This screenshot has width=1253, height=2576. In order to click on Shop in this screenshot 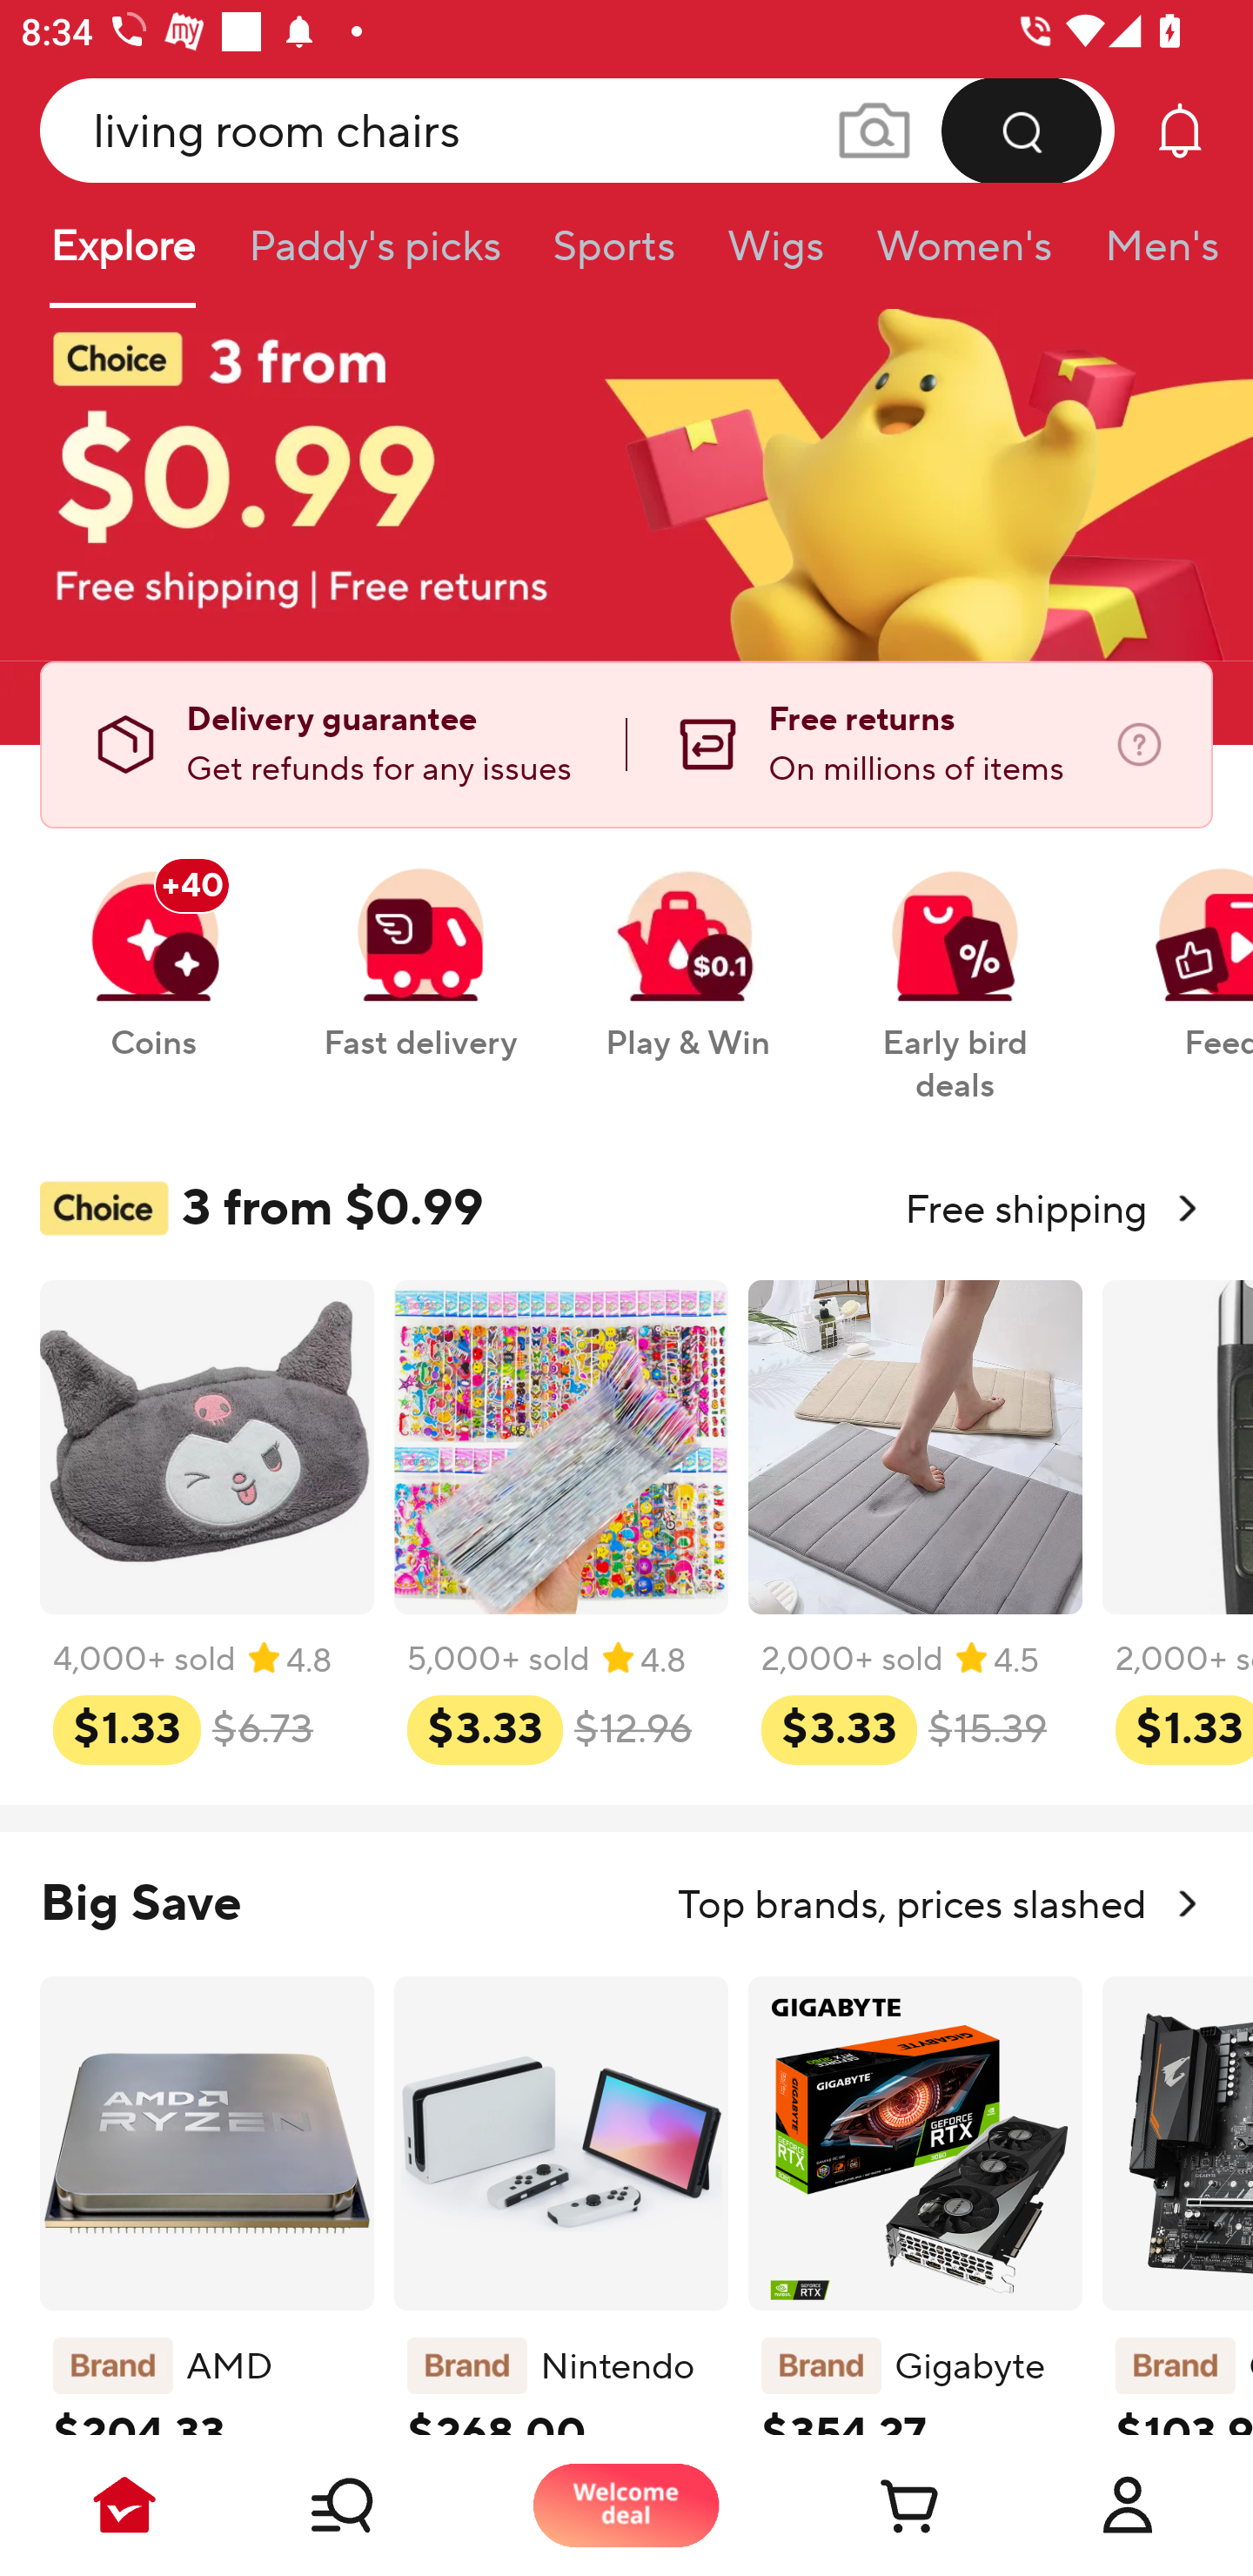, I will do `click(376, 2505)`.